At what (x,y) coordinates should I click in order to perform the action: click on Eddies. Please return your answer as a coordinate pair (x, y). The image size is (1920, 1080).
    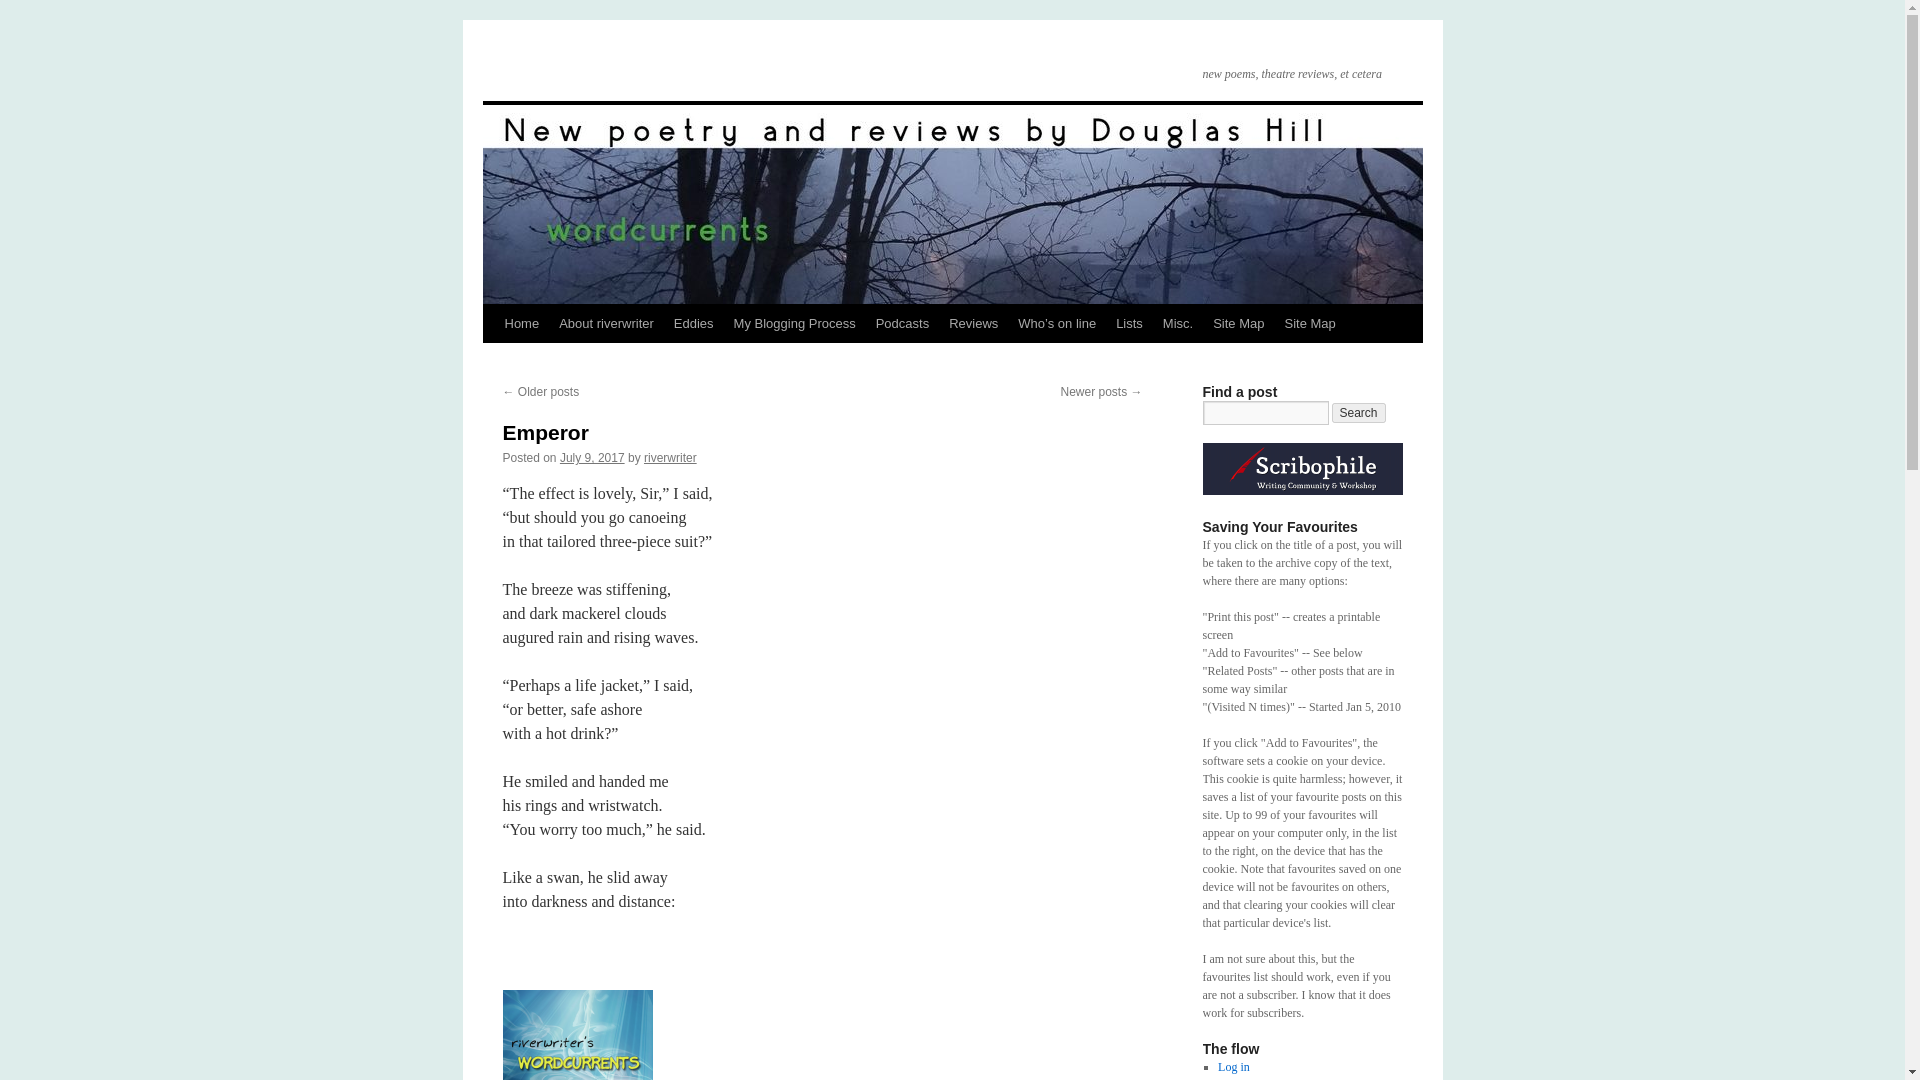
    Looking at the image, I should click on (694, 324).